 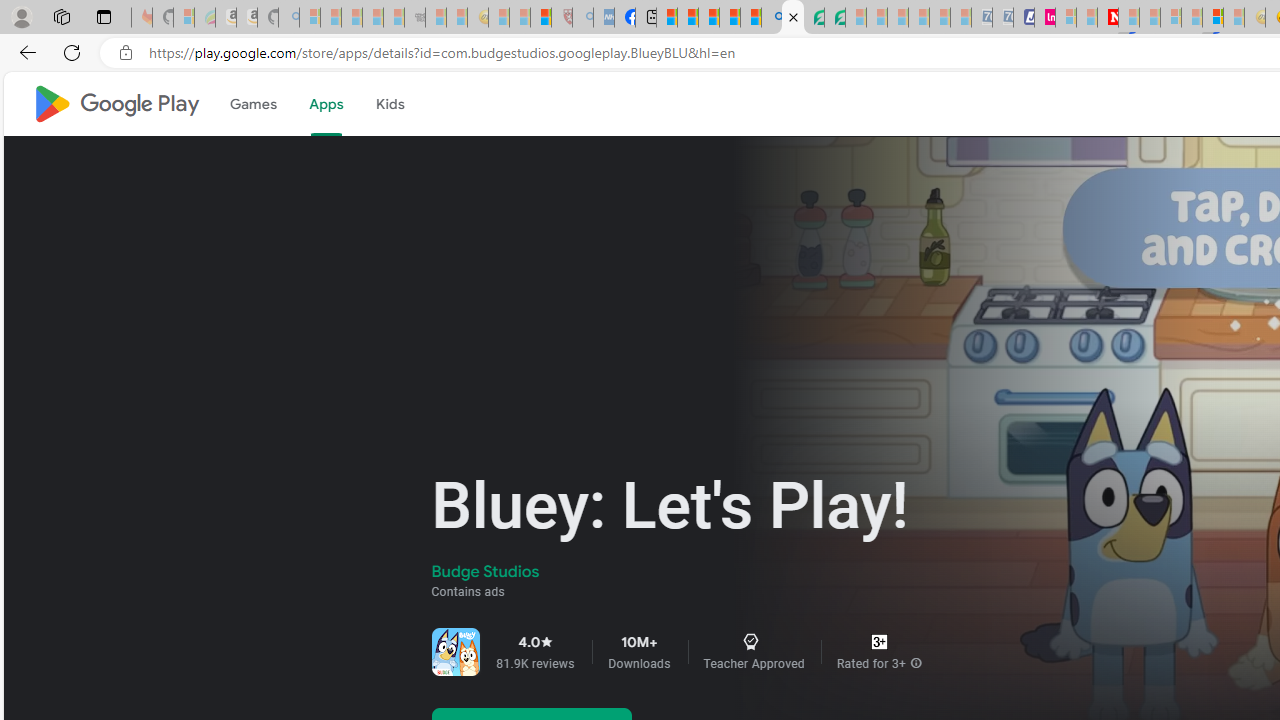 What do you see at coordinates (792, 18) in the screenshot?
I see `Bluey: Let's Play! - Apps on Google Play` at bounding box center [792, 18].